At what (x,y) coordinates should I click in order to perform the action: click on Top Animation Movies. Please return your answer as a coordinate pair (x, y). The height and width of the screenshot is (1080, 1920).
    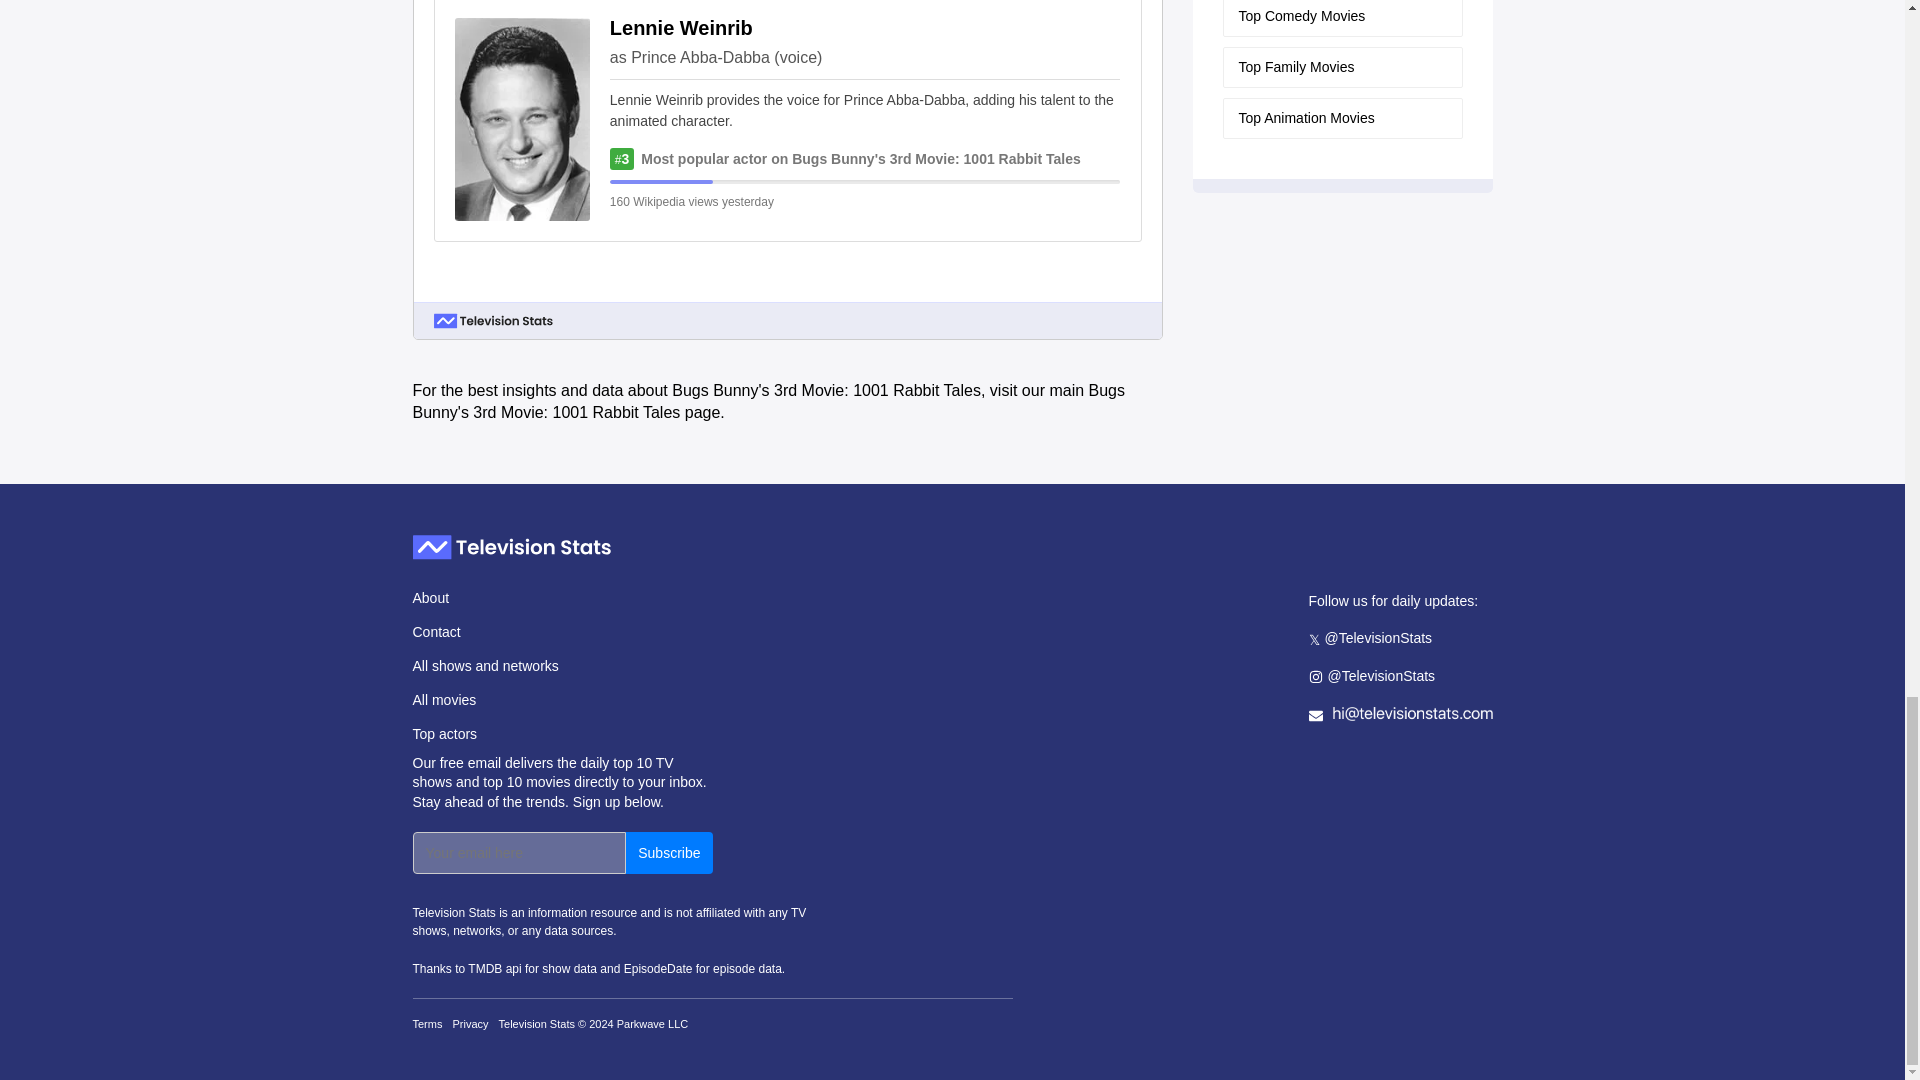
    Looking at the image, I should click on (1341, 118).